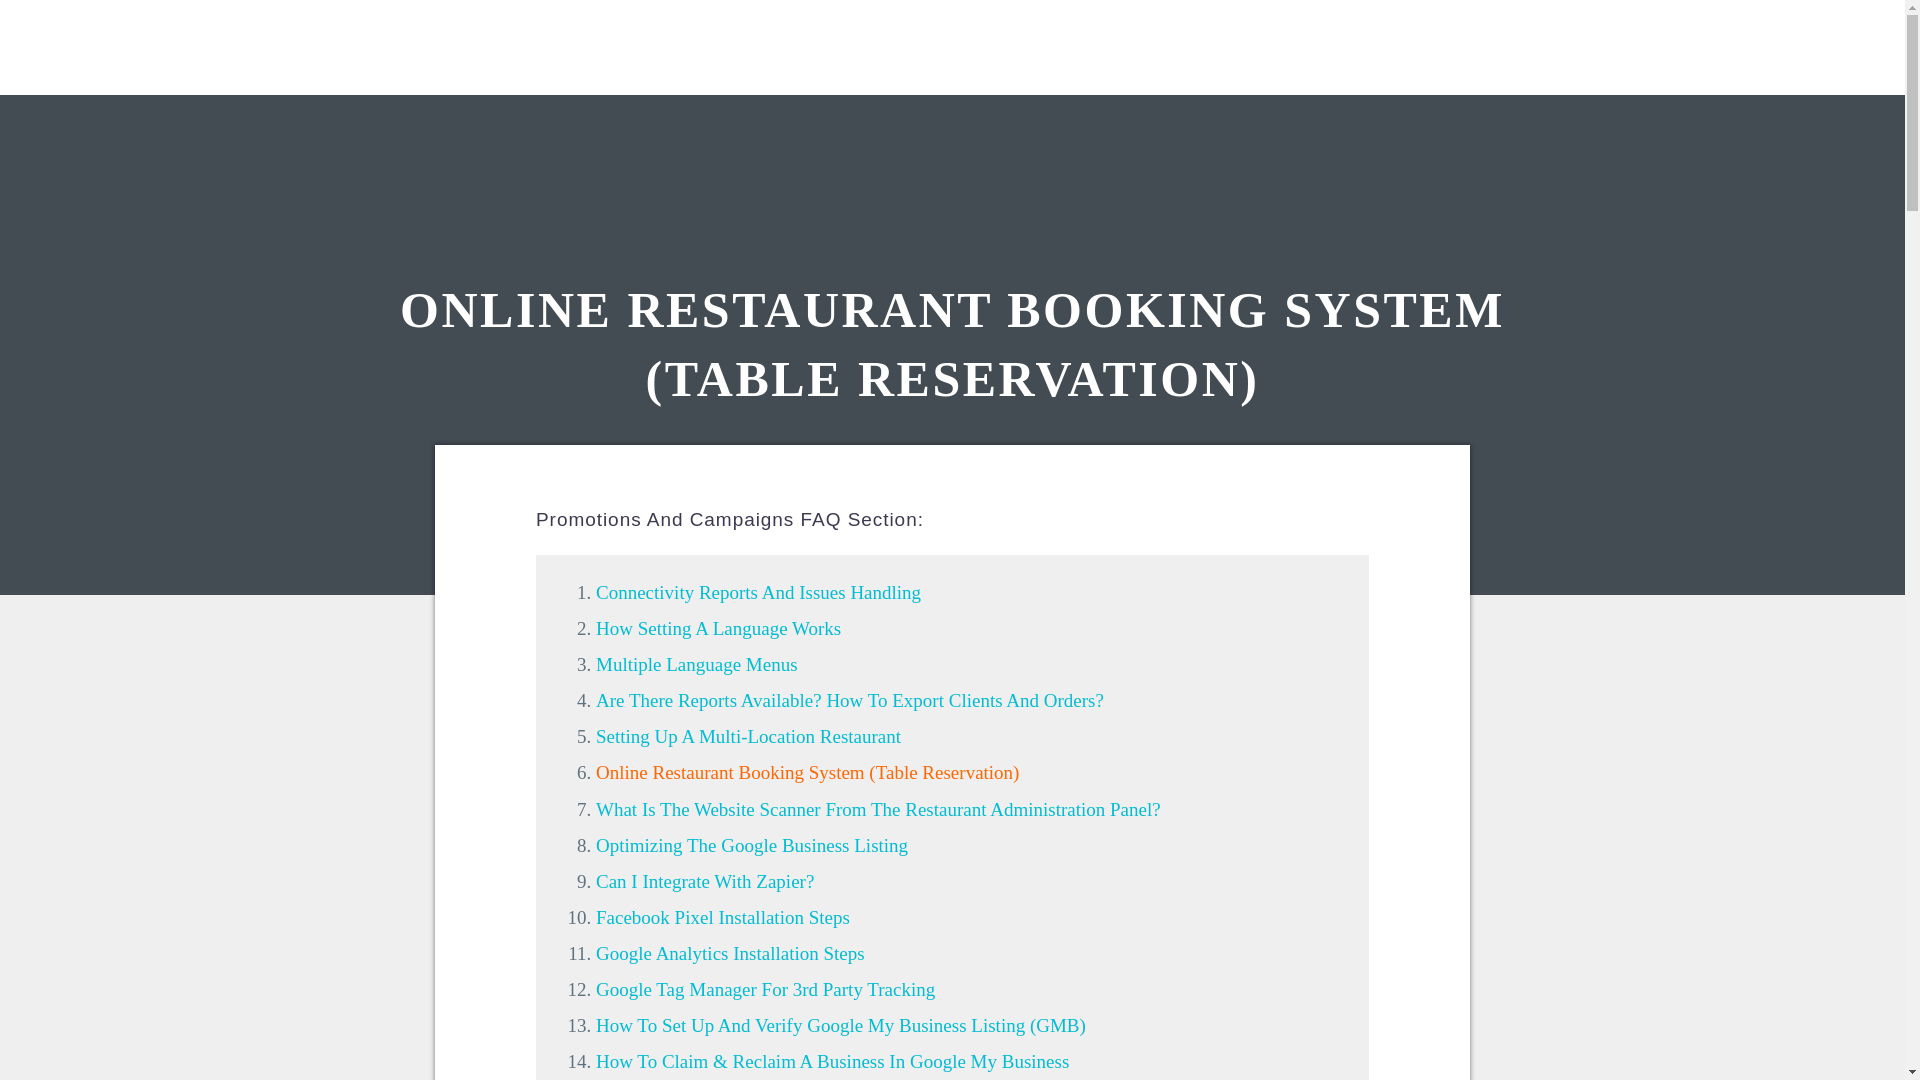 The width and height of the screenshot is (1920, 1080). I want to click on Google Tag Manager For 3rd Party Tracking, so click(765, 989).